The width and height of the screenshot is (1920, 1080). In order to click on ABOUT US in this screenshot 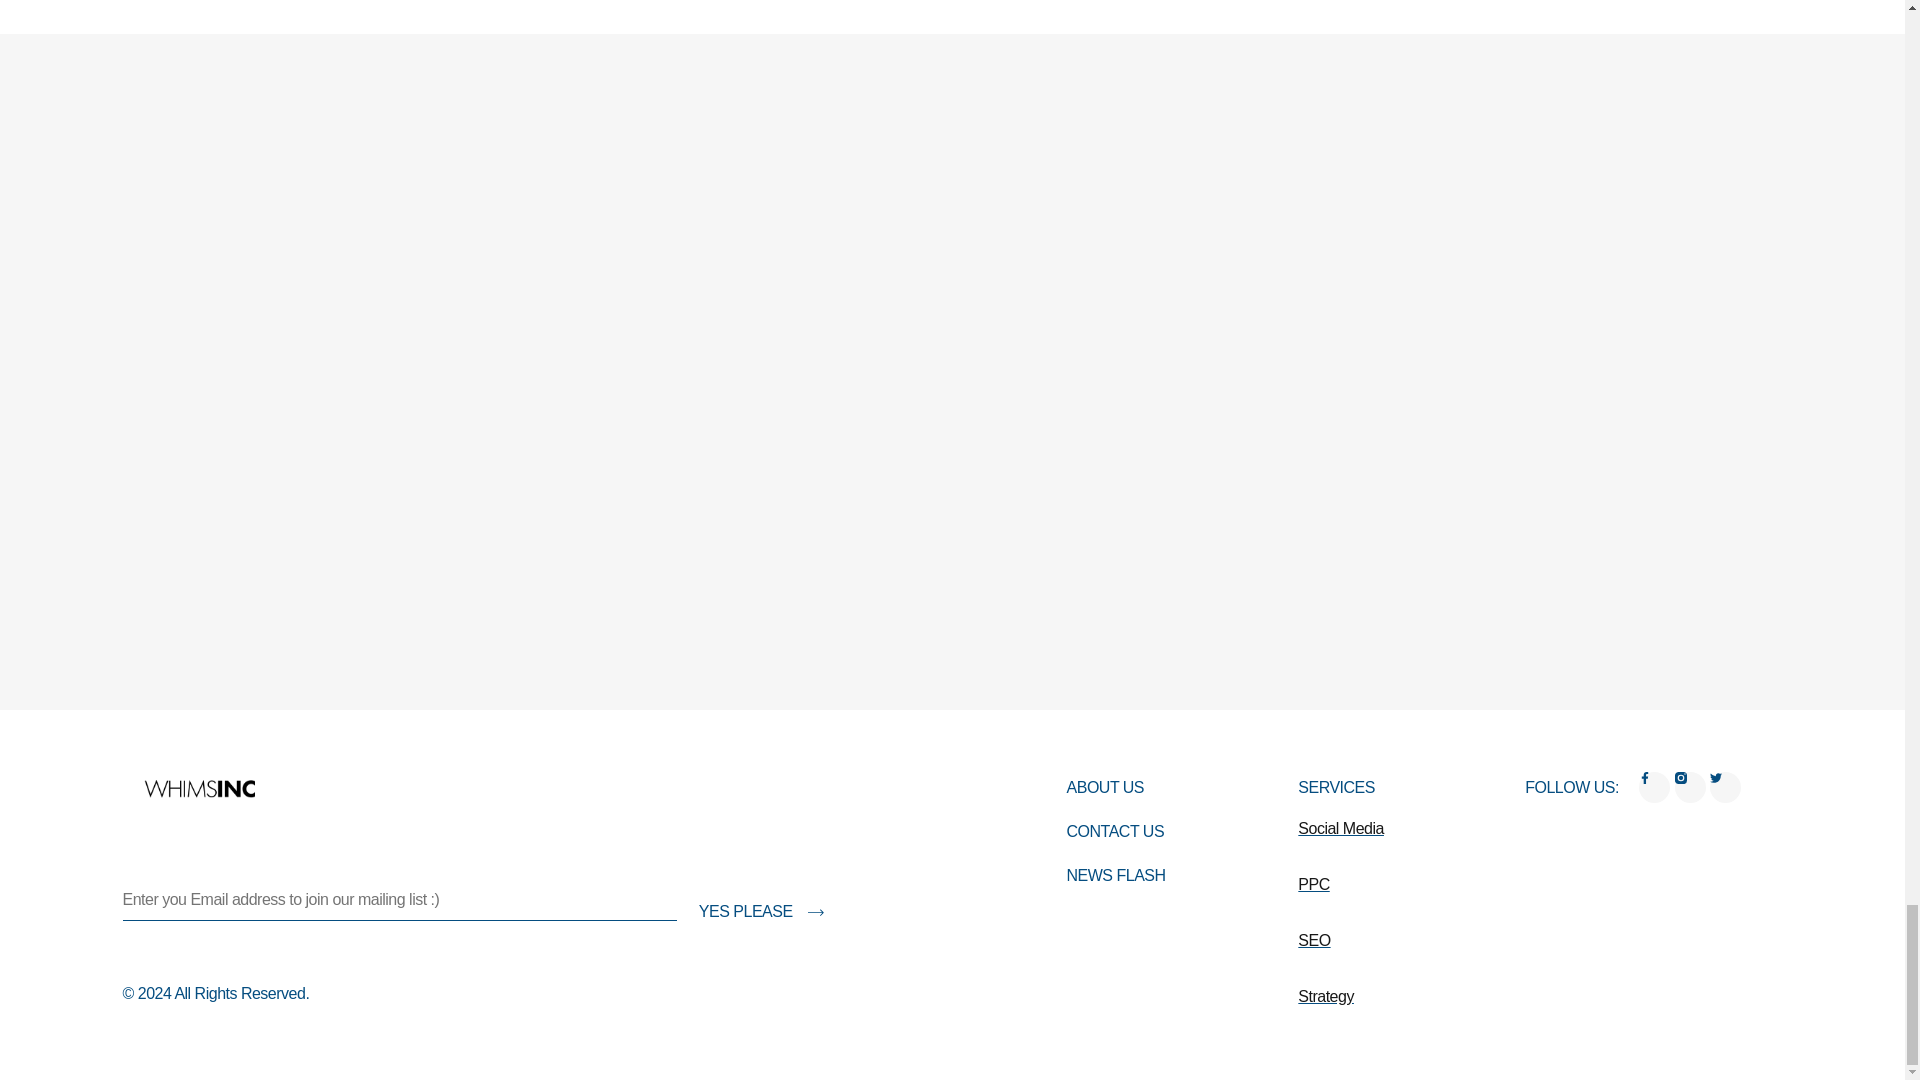, I will do `click(1116, 787)`.